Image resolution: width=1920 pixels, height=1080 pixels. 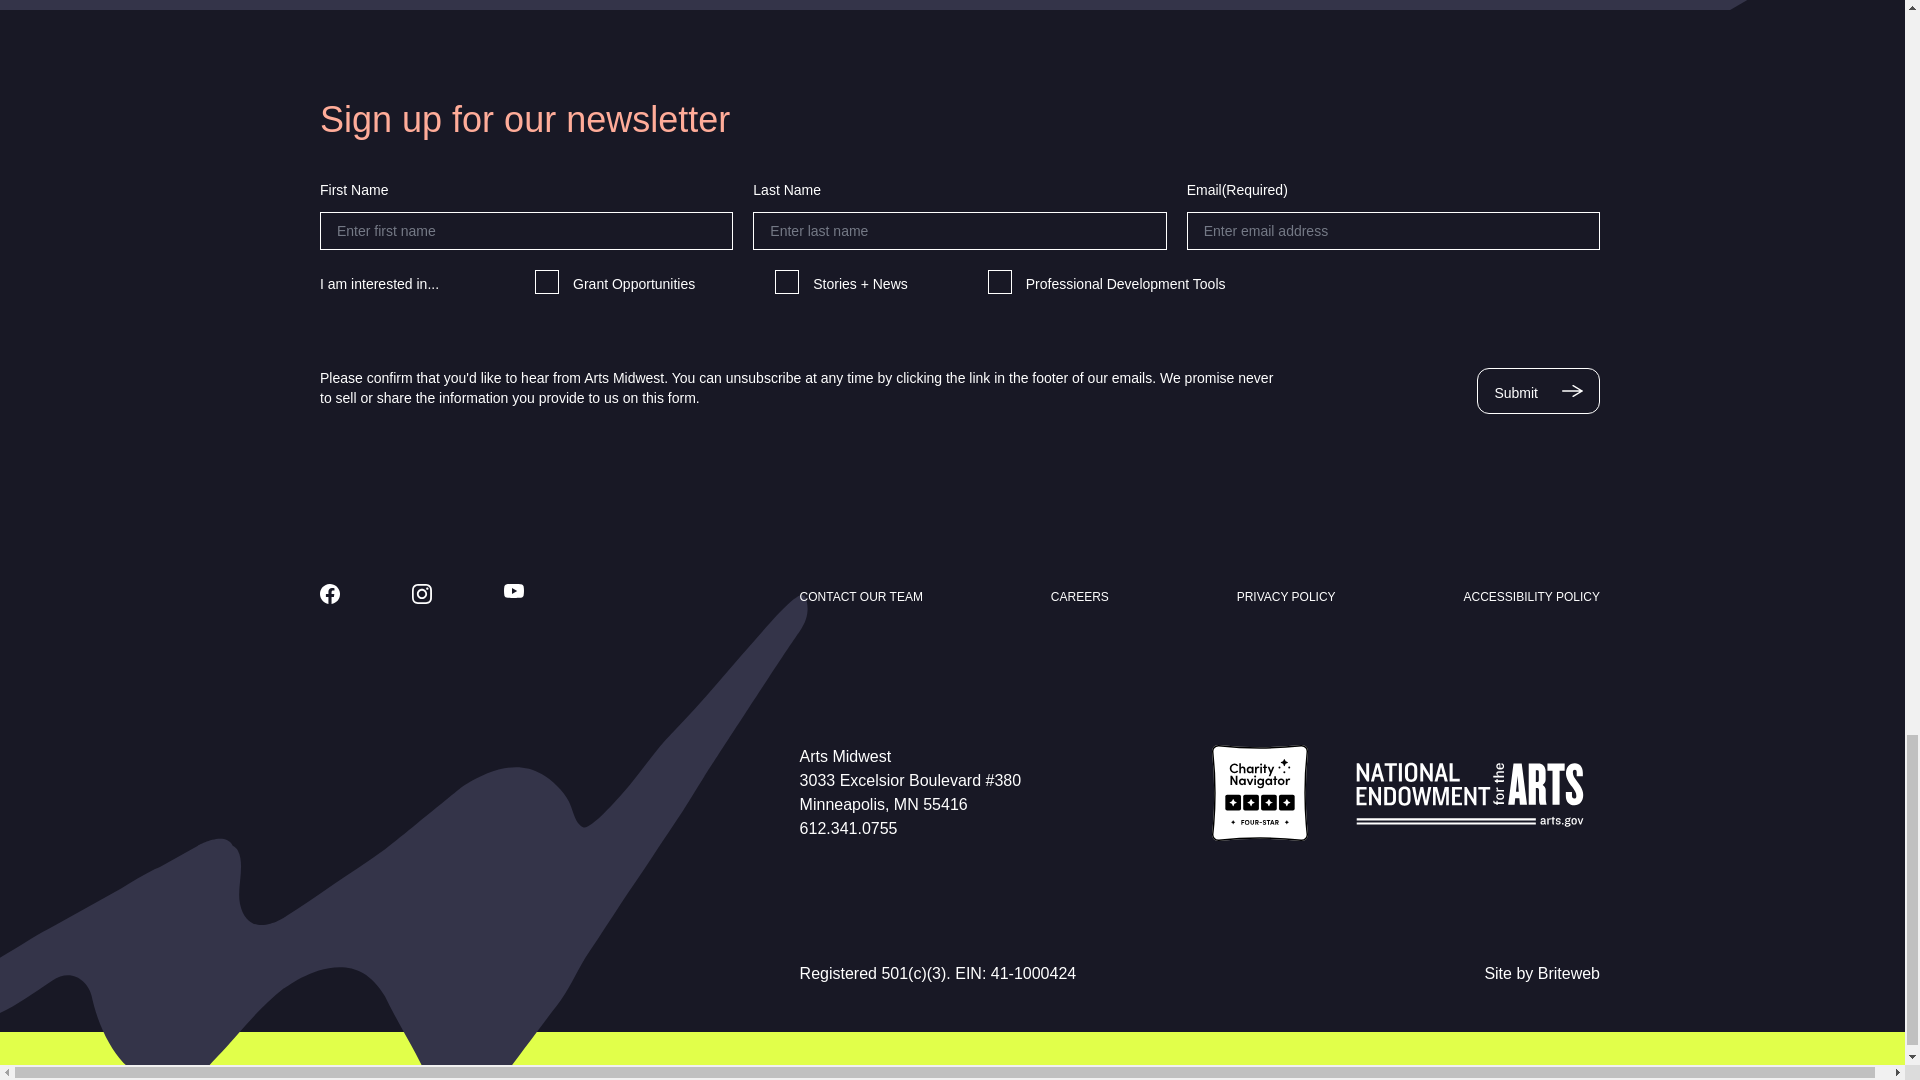 I want to click on Follow us on Instagram, so click(x=422, y=594).